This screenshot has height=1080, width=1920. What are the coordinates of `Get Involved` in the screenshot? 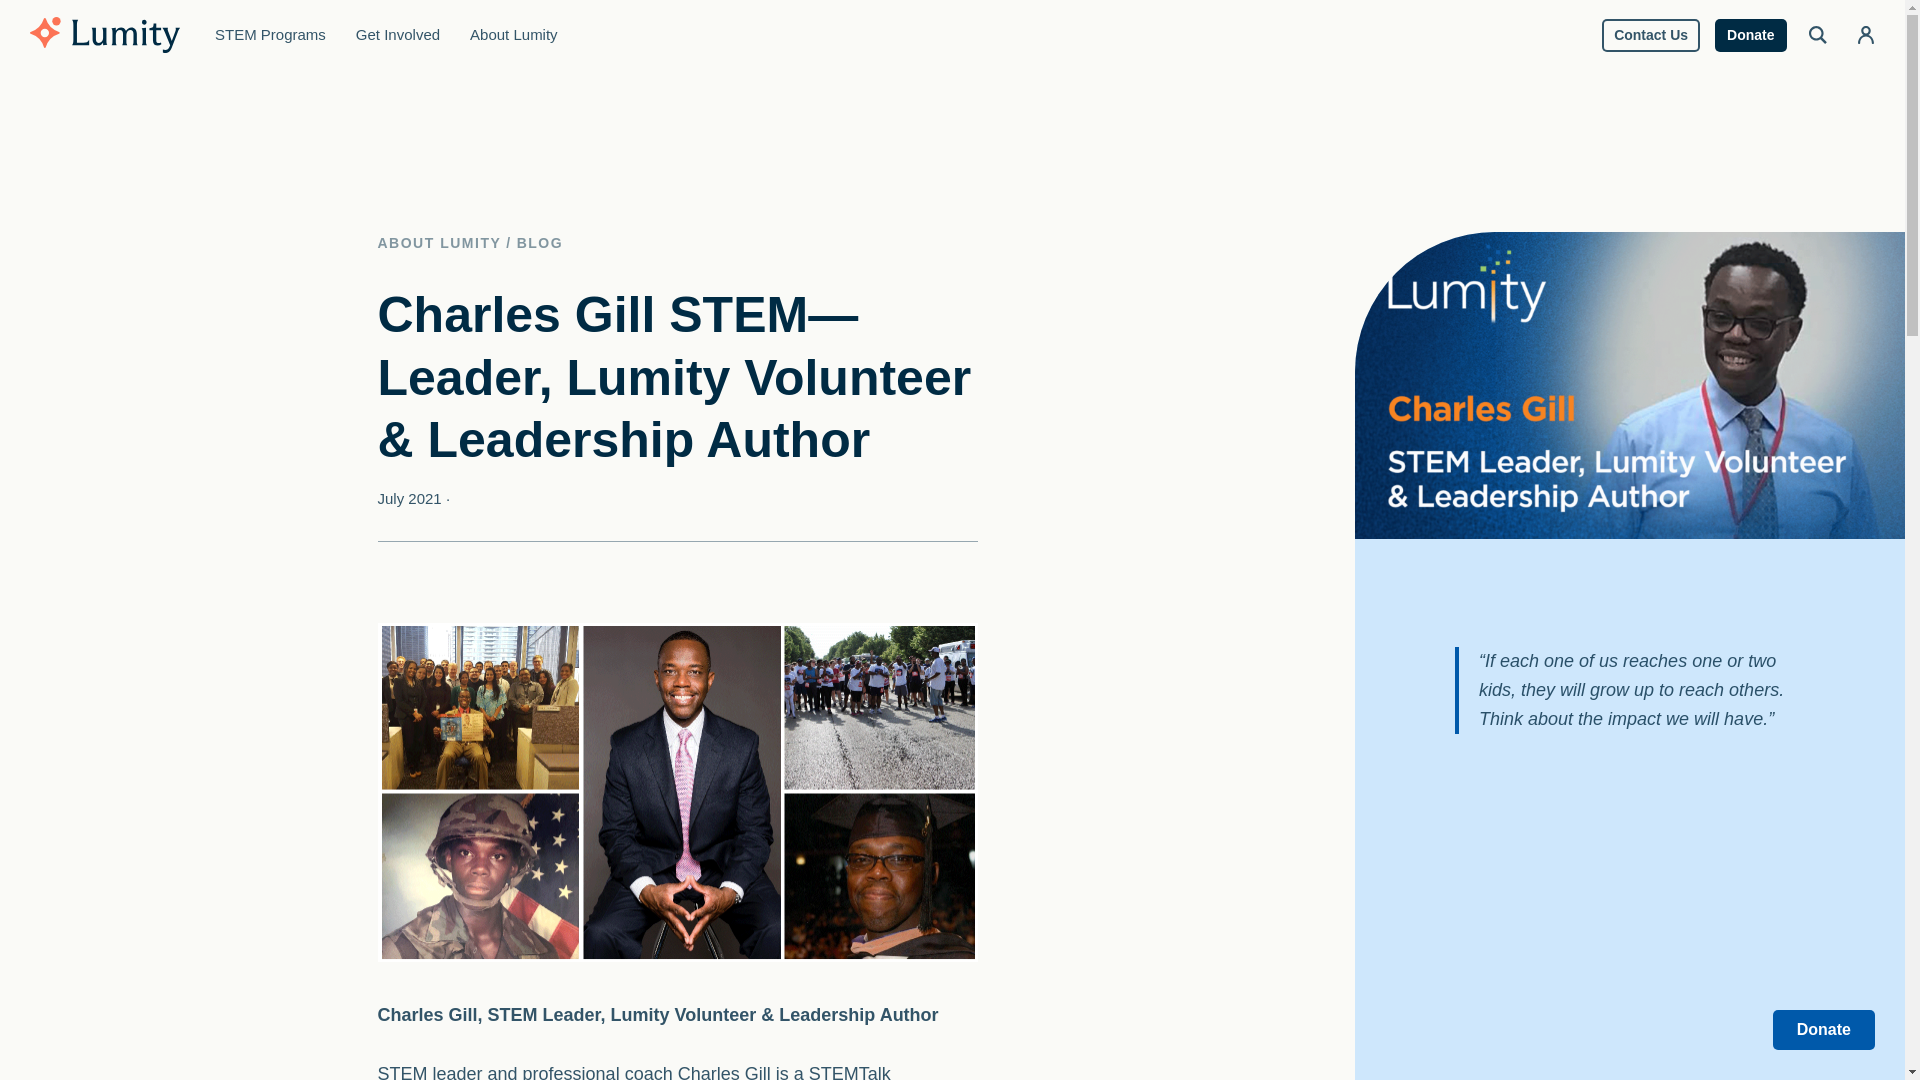 It's located at (398, 35).